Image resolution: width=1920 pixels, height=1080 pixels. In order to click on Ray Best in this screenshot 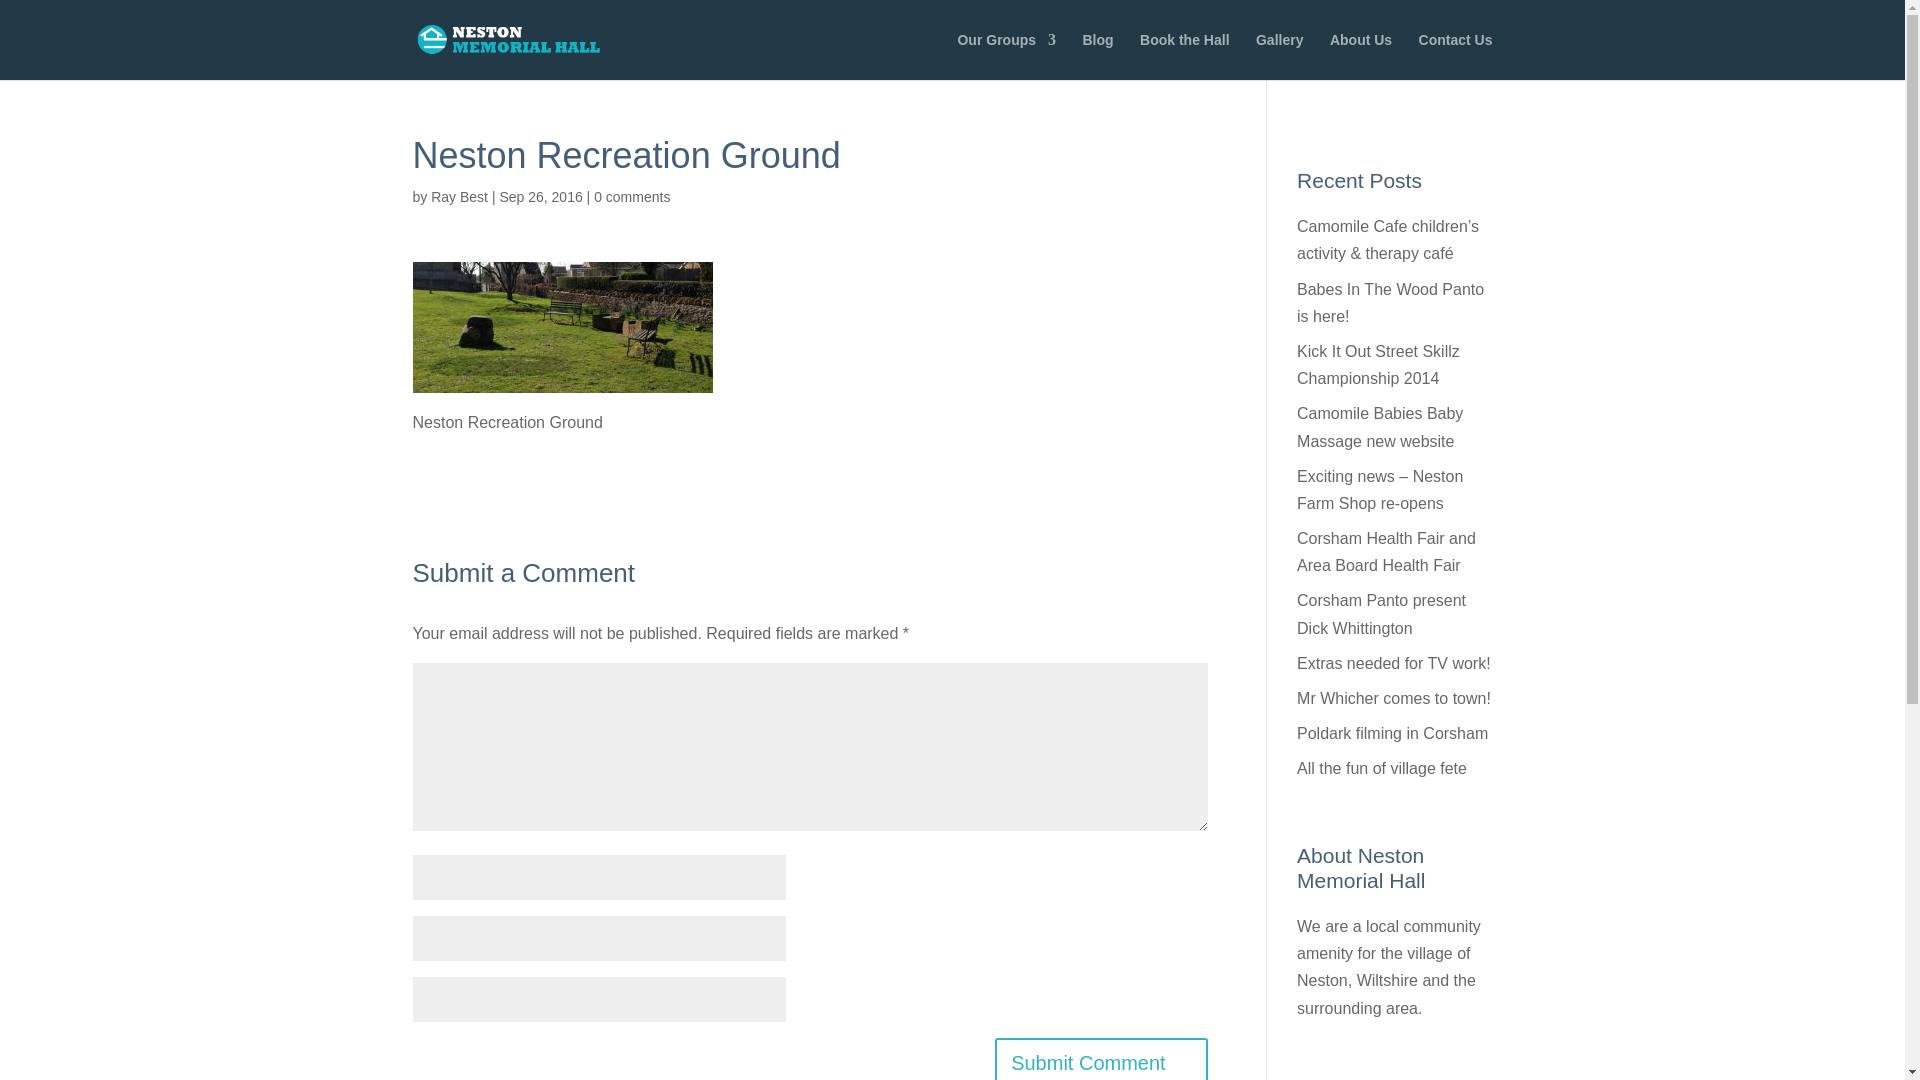, I will do `click(458, 197)`.